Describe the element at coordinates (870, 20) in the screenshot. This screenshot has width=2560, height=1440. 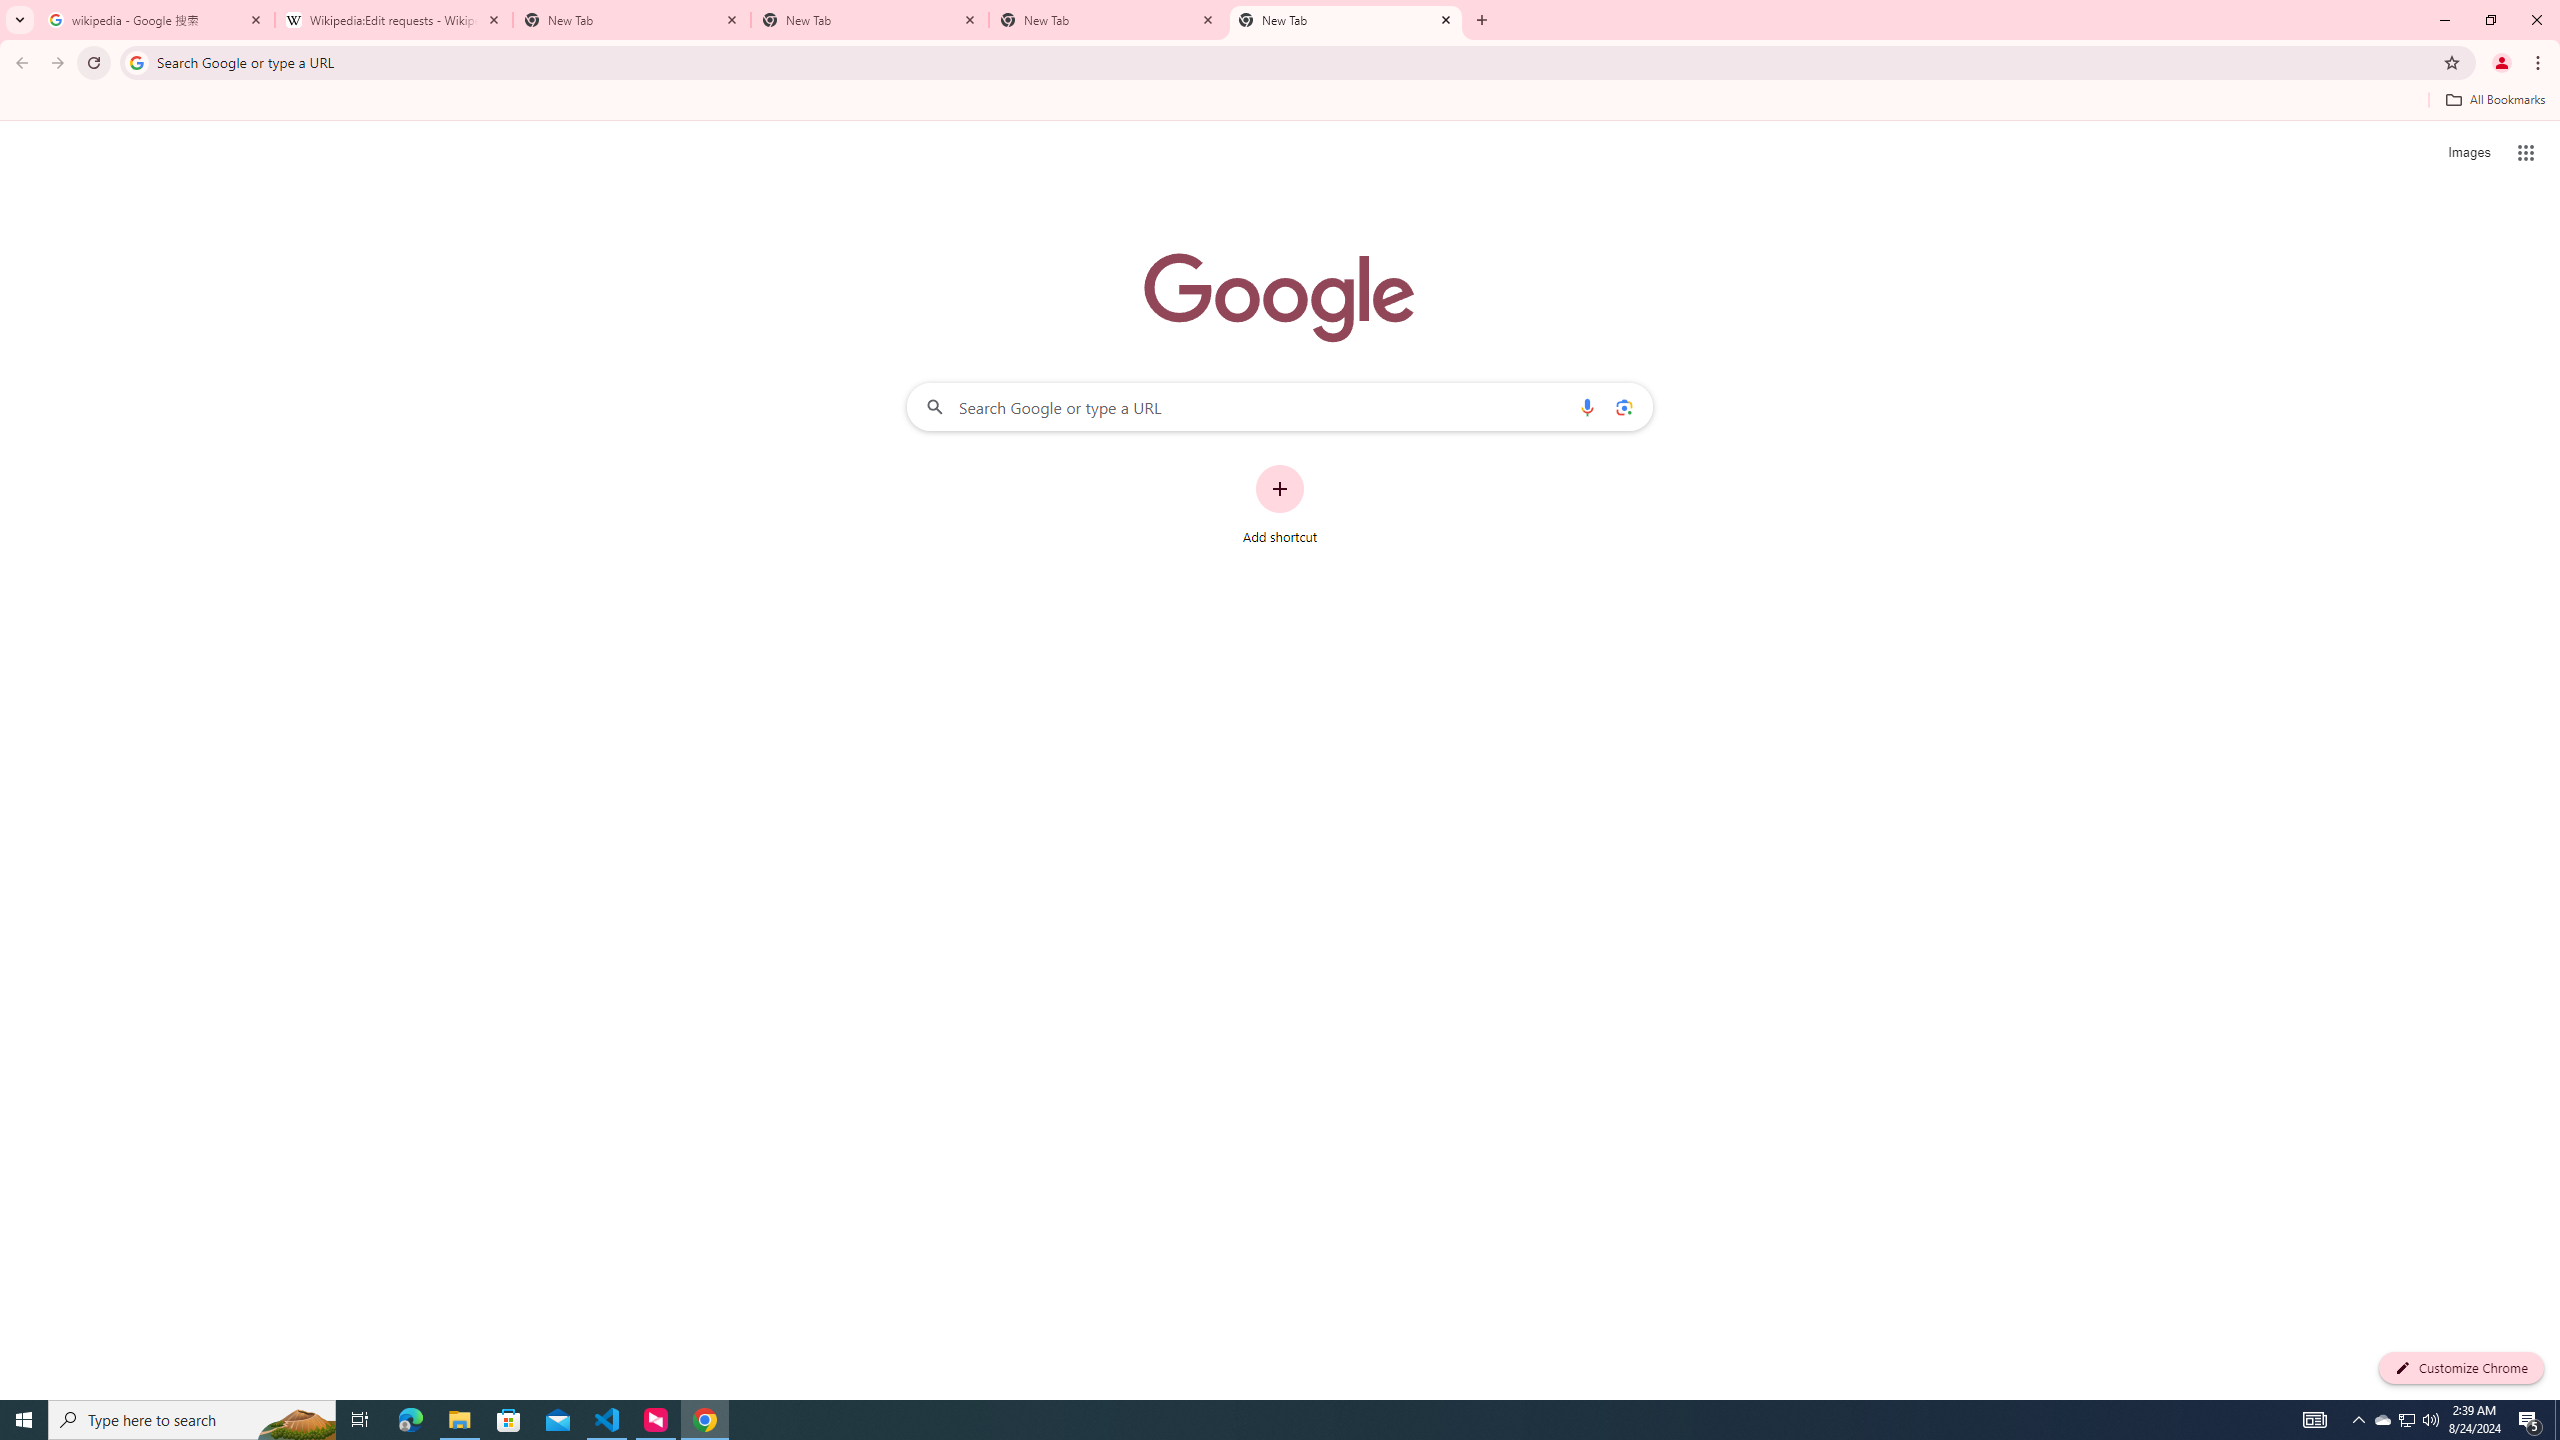
I see `New Tab` at that location.